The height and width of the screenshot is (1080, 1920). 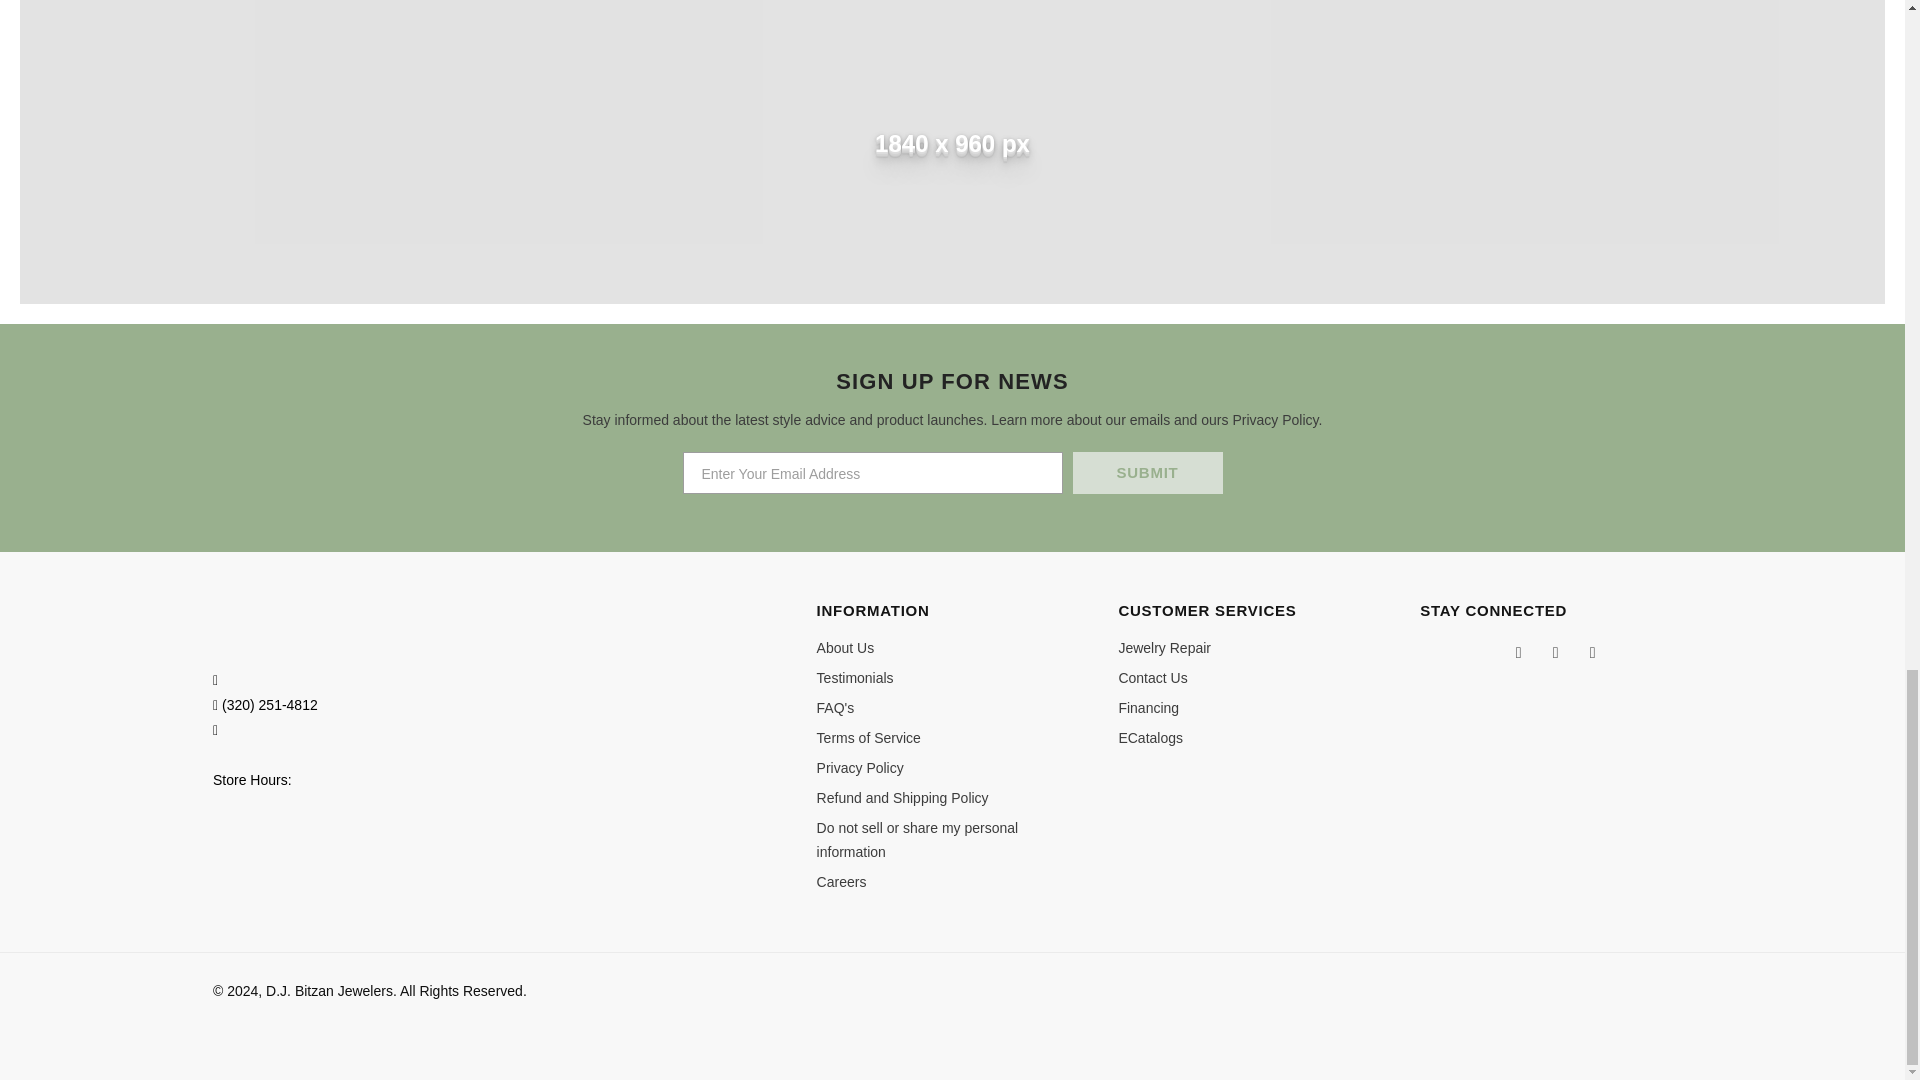 I want to click on Terms of Service, so click(x=869, y=737).